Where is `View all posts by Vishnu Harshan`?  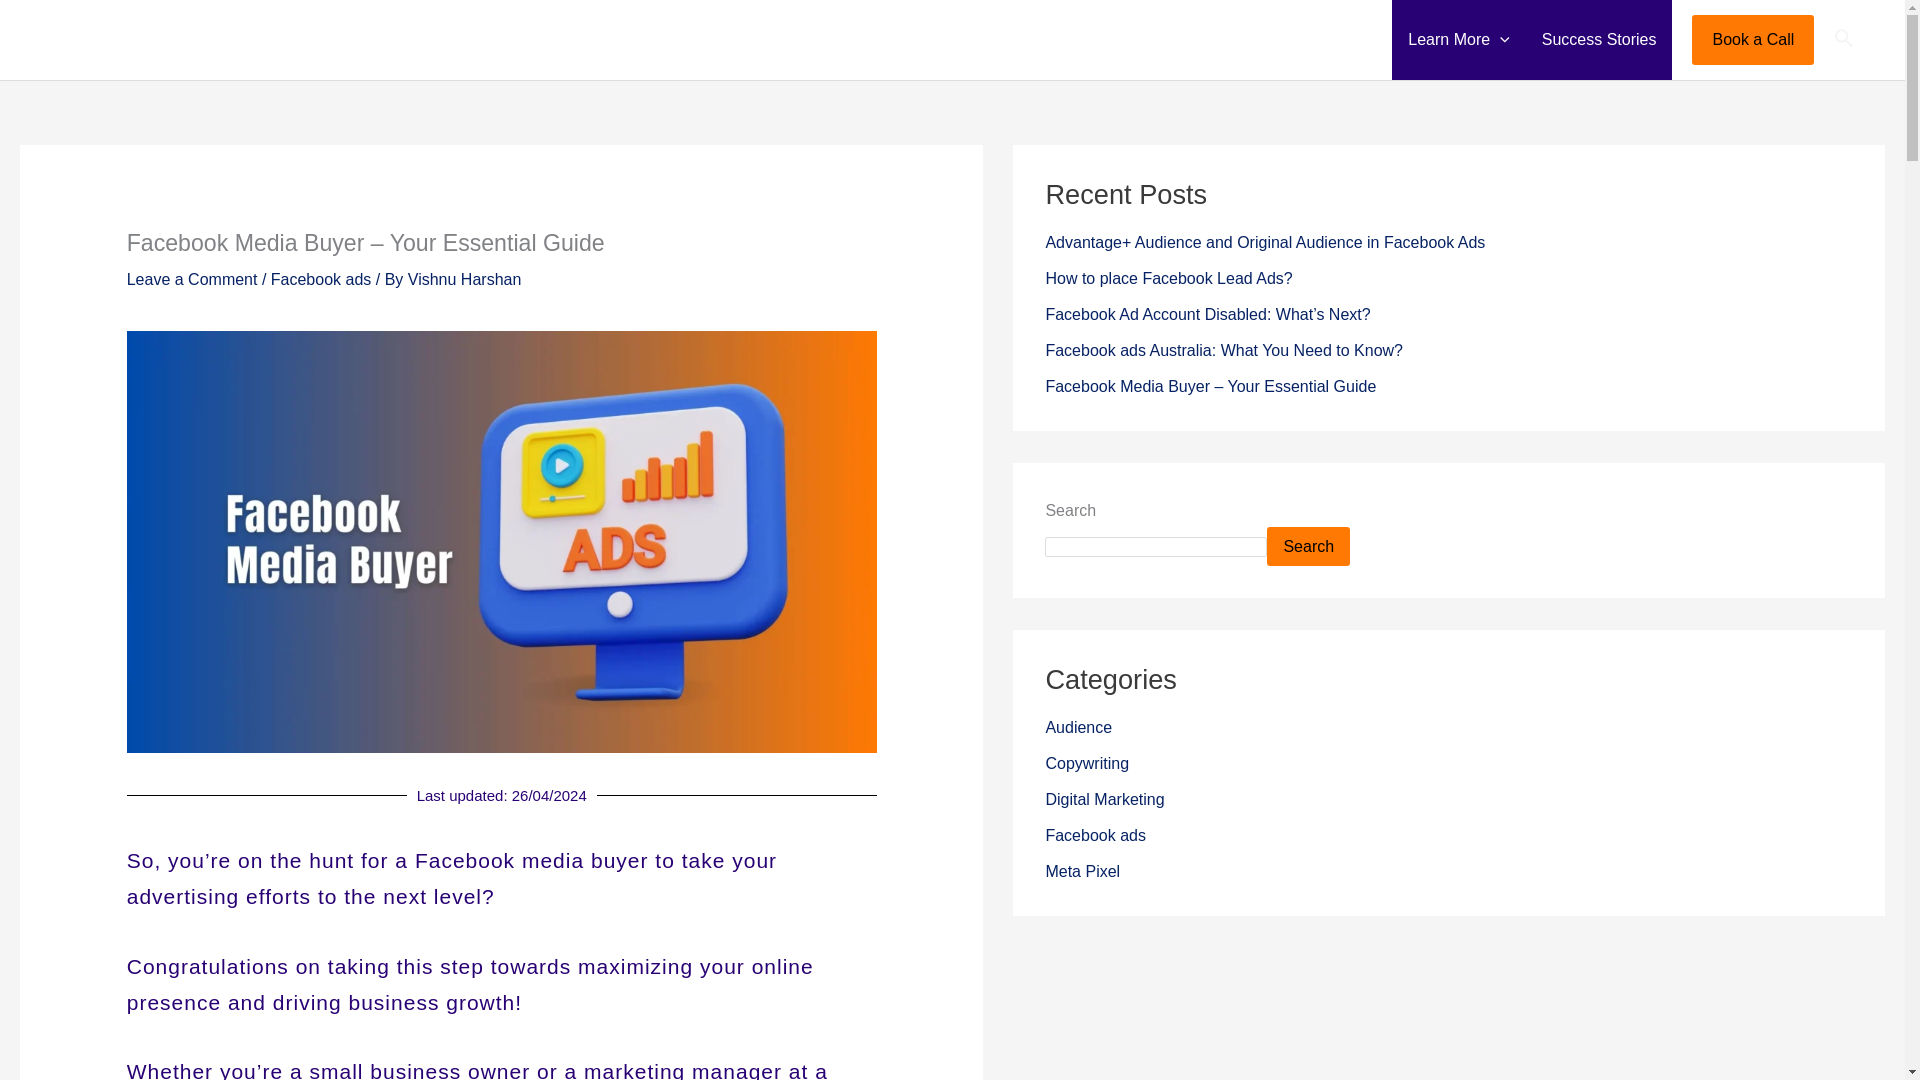 View all posts by Vishnu Harshan is located at coordinates (464, 280).